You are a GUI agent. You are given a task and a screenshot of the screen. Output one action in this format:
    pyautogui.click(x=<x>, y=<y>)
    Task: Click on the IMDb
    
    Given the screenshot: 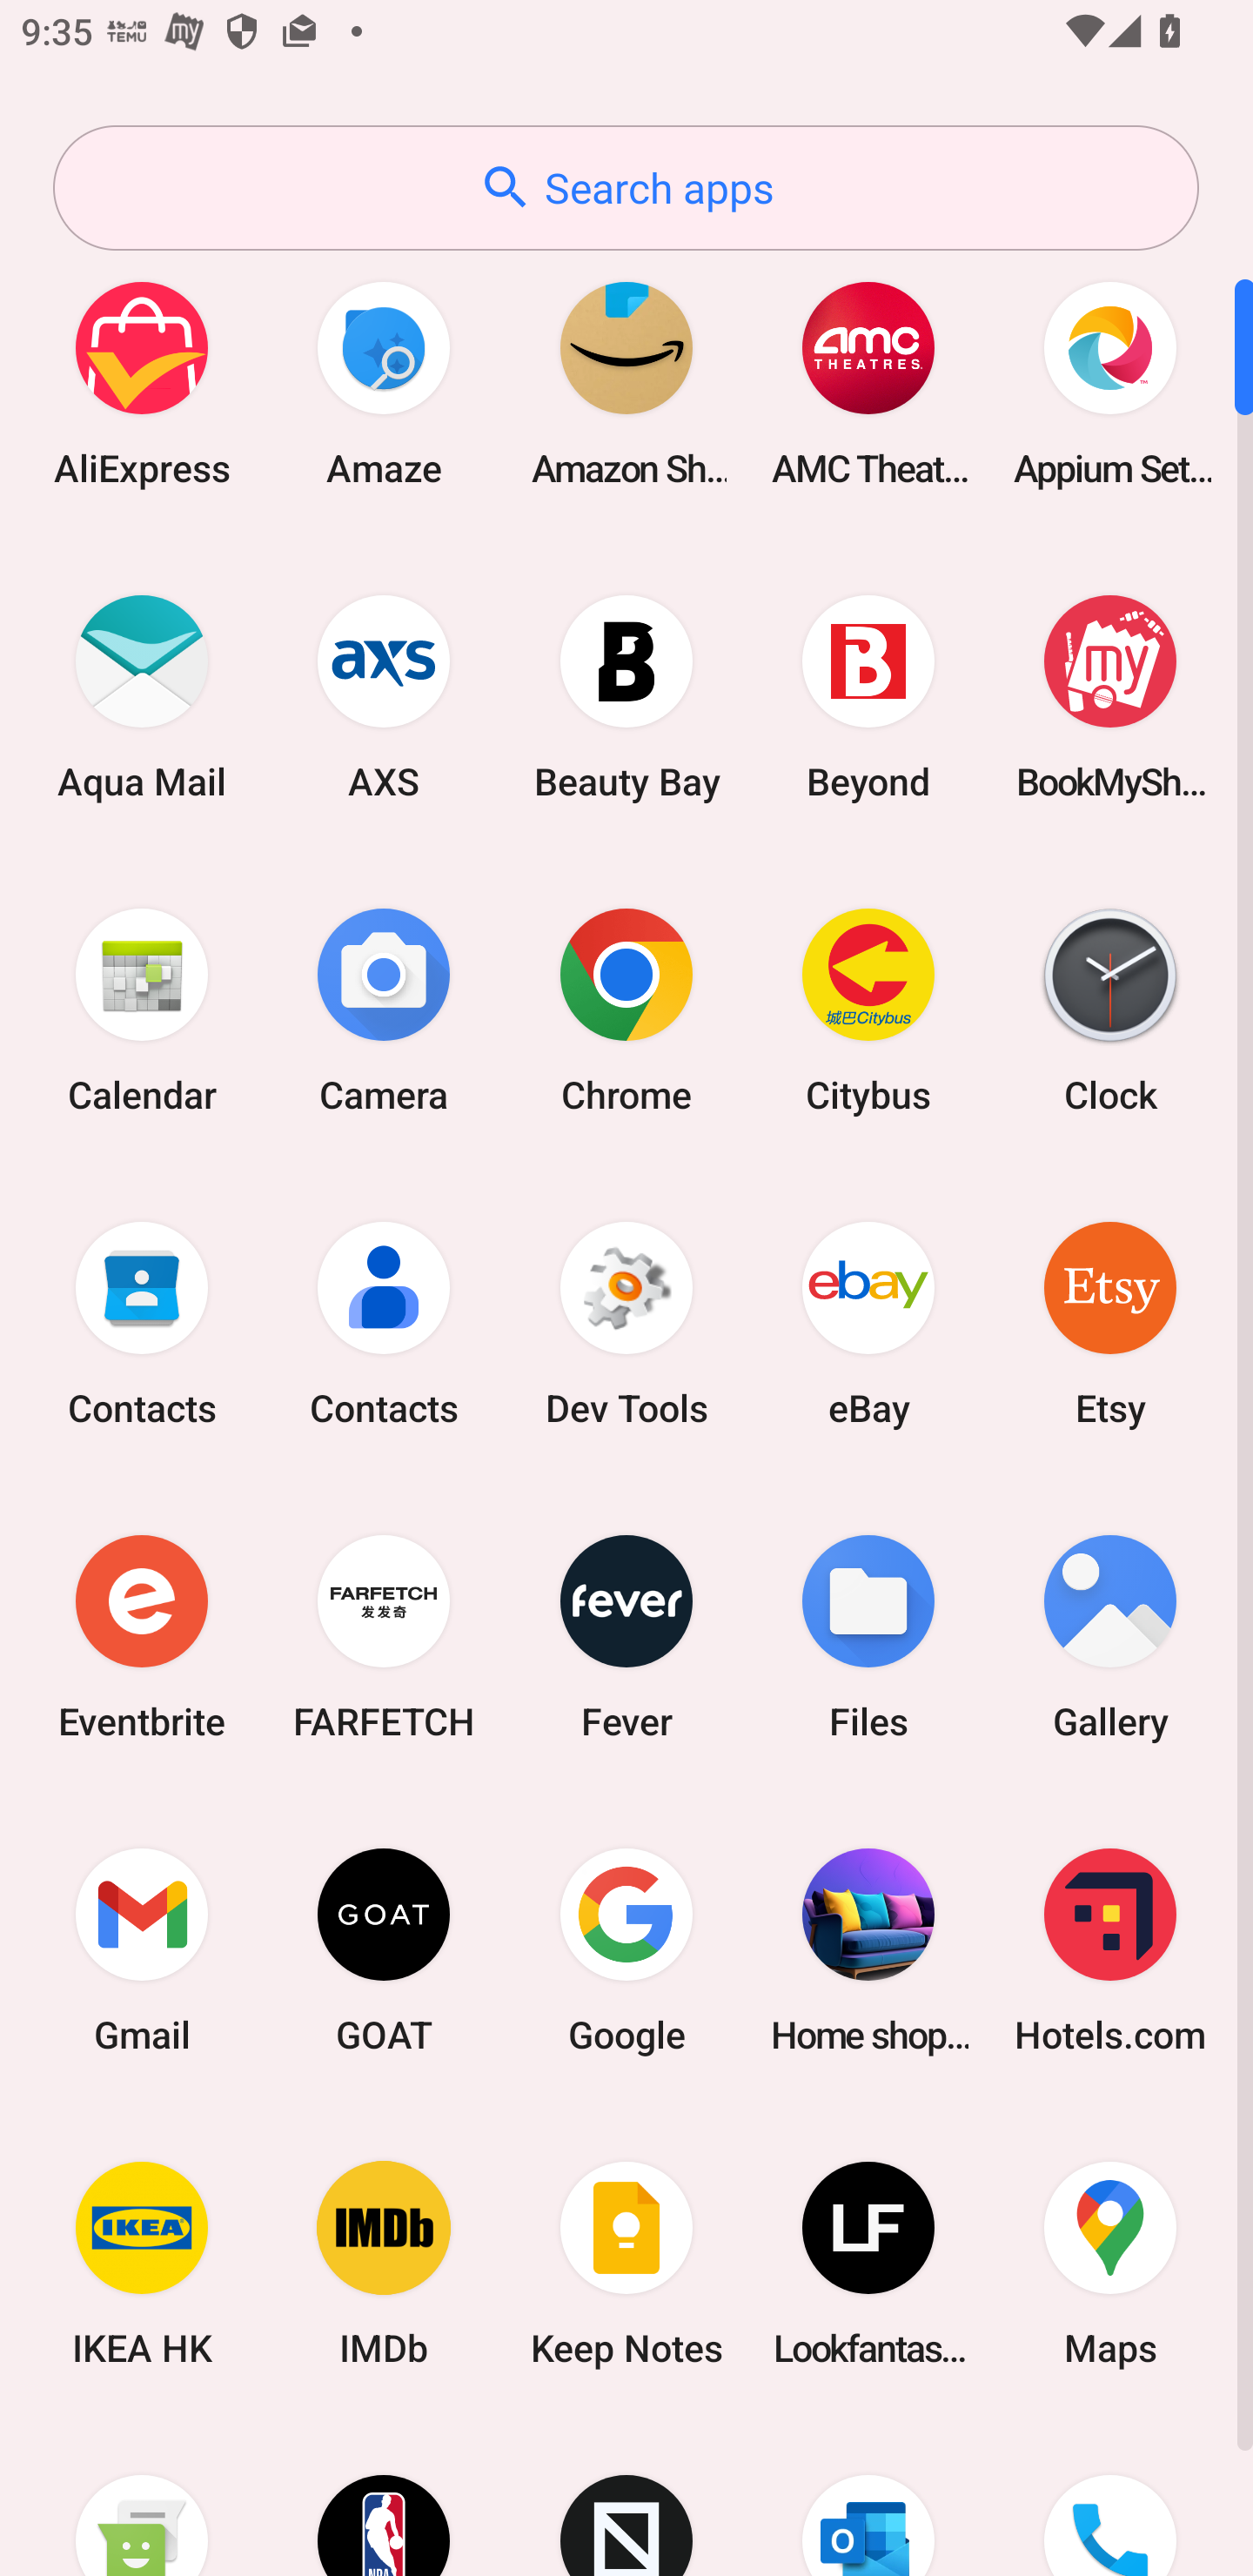 What is the action you would take?
    pyautogui.click(x=384, y=2264)
    